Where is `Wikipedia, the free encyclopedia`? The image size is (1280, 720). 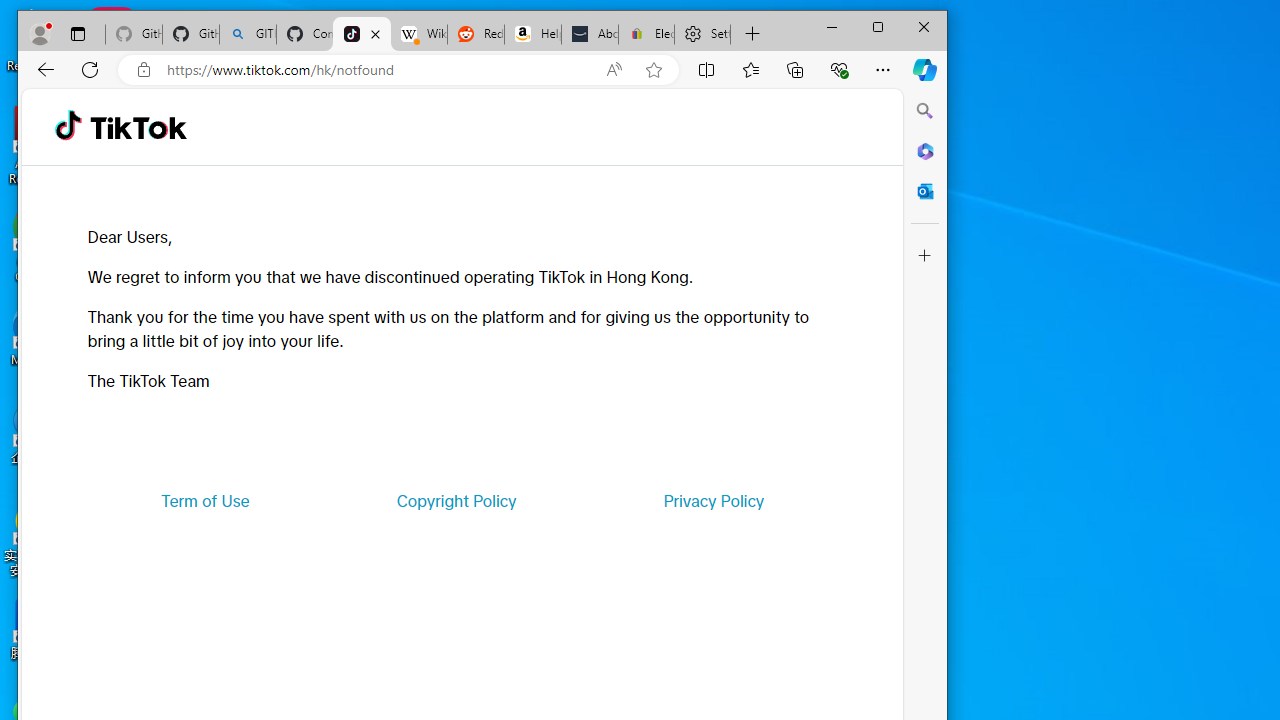
Wikipedia, the free encyclopedia is located at coordinates (418, 34).